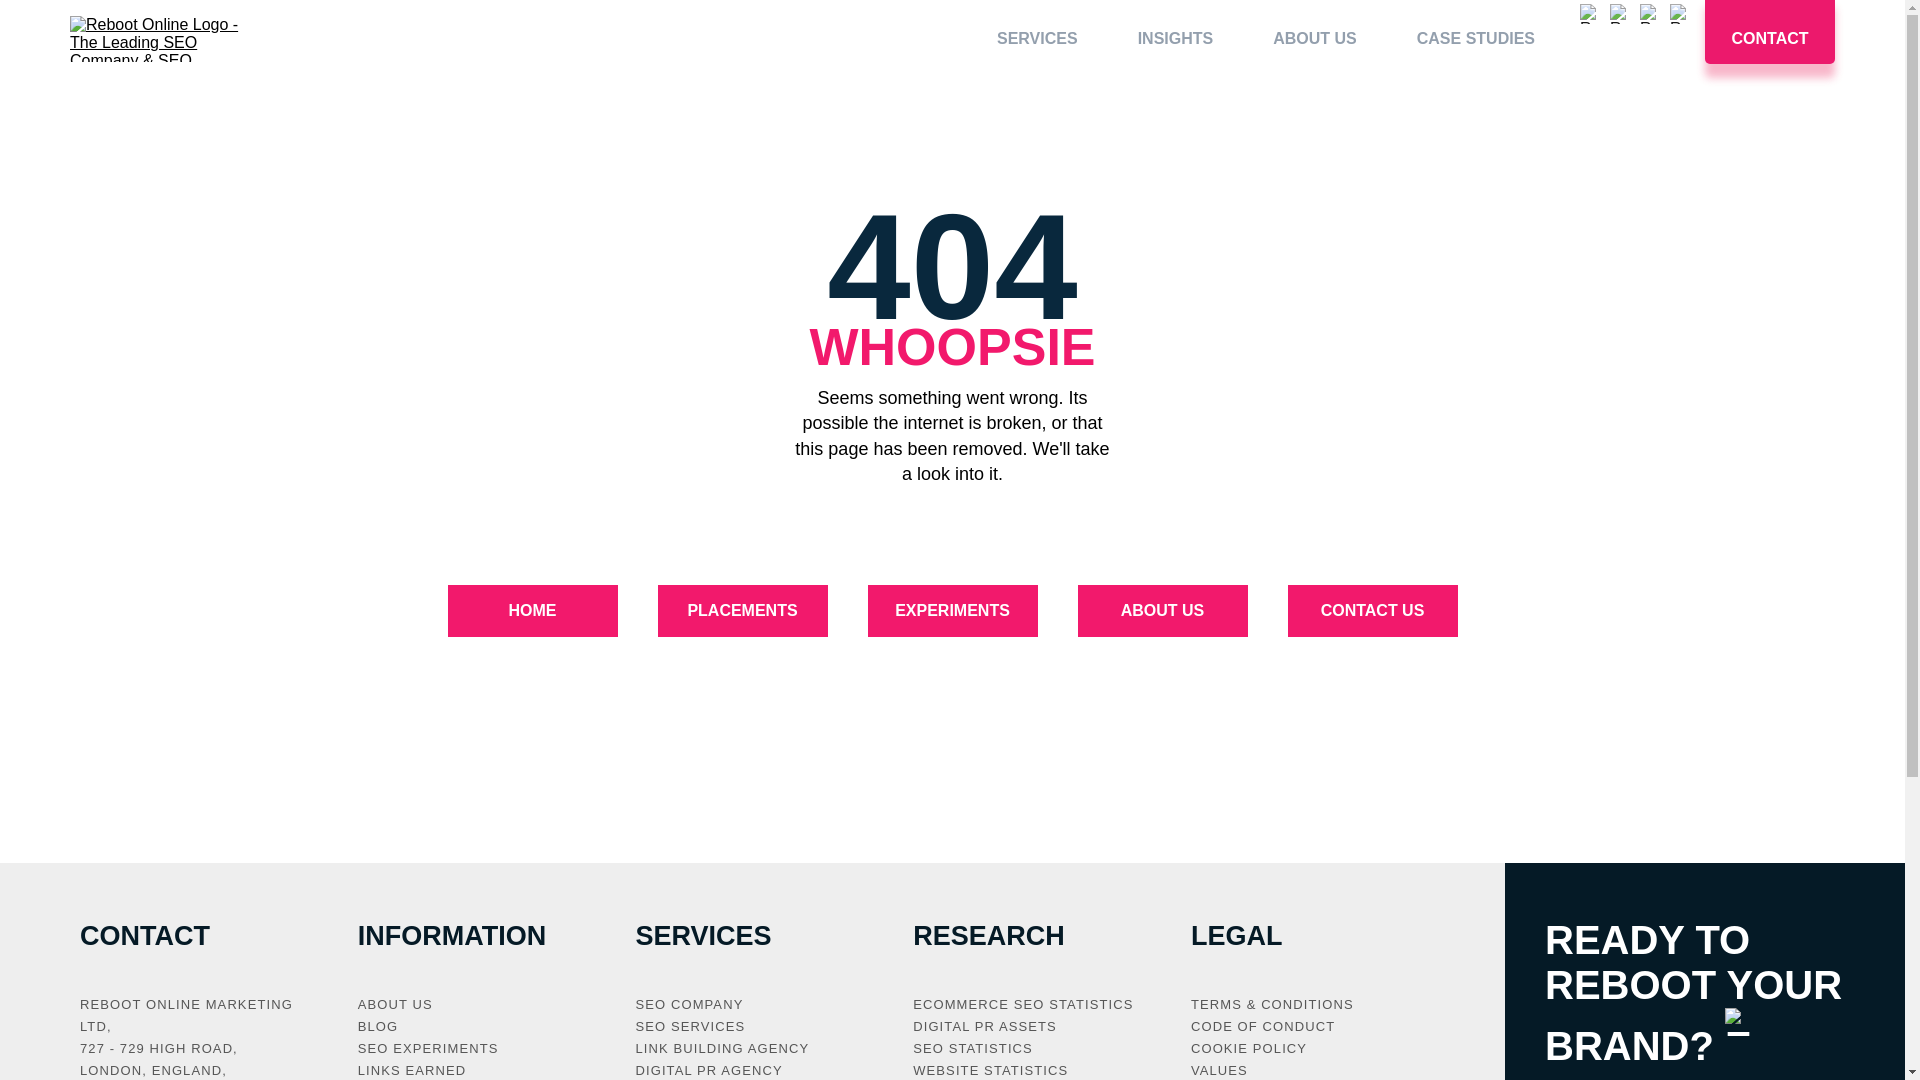  I want to click on Rebootonline Facebook, so click(1590, 39).